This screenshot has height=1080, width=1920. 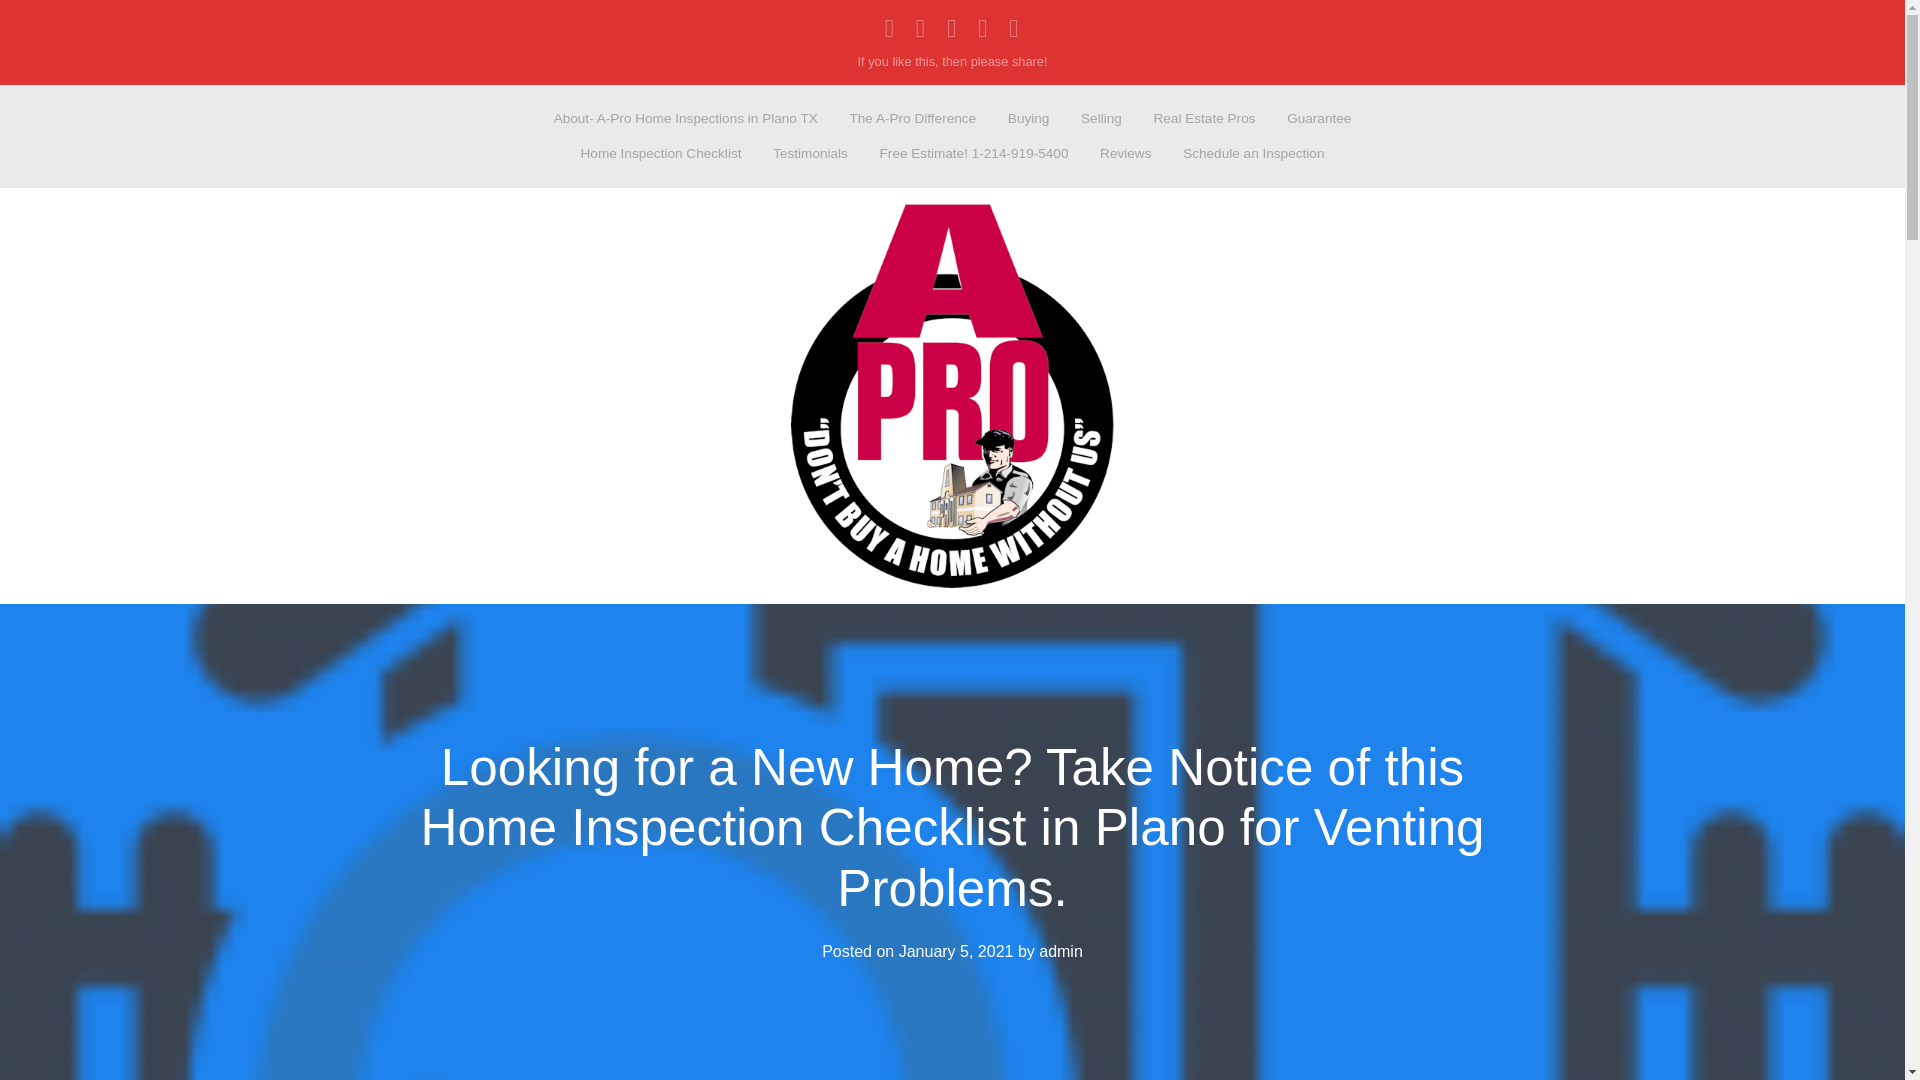 What do you see at coordinates (956, 951) in the screenshot?
I see `January 5, 2021` at bounding box center [956, 951].